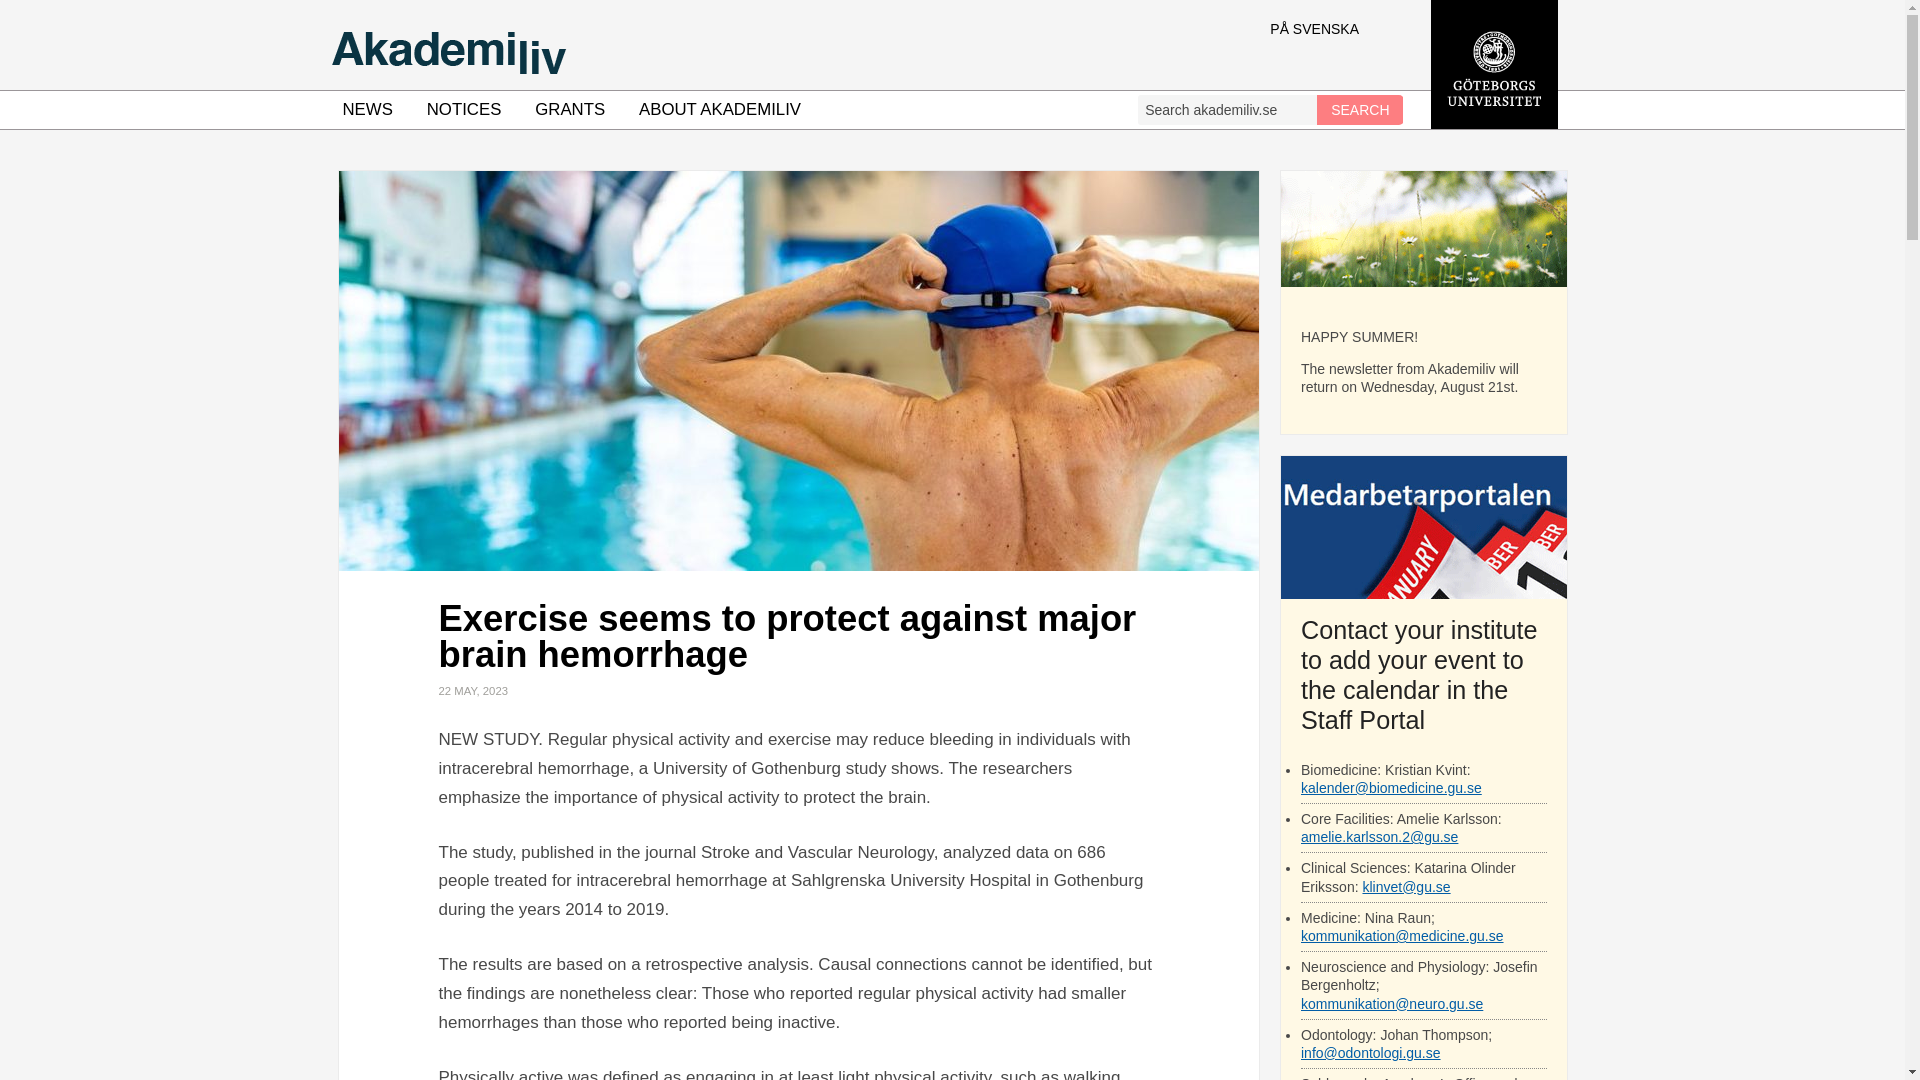  I want to click on University of Gothenburg, so click(1494, 123).